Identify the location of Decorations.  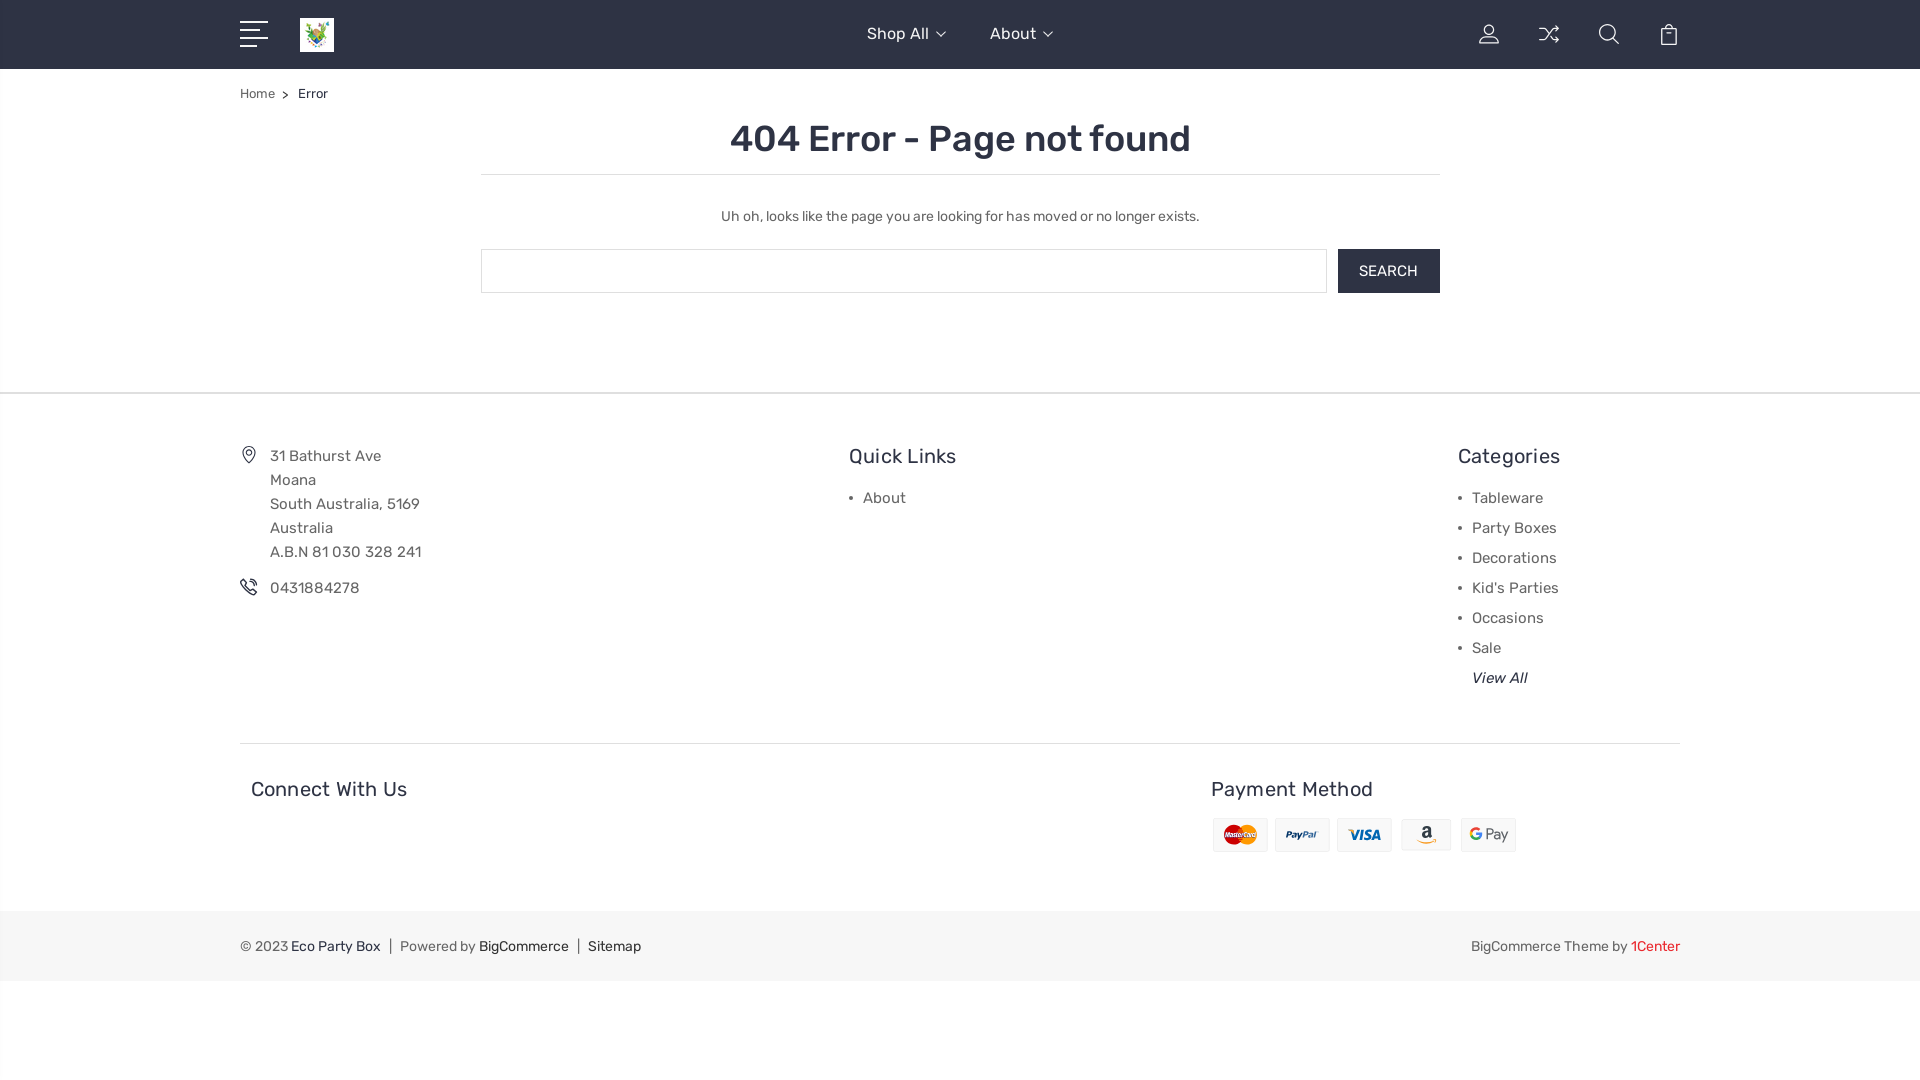
(1514, 557).